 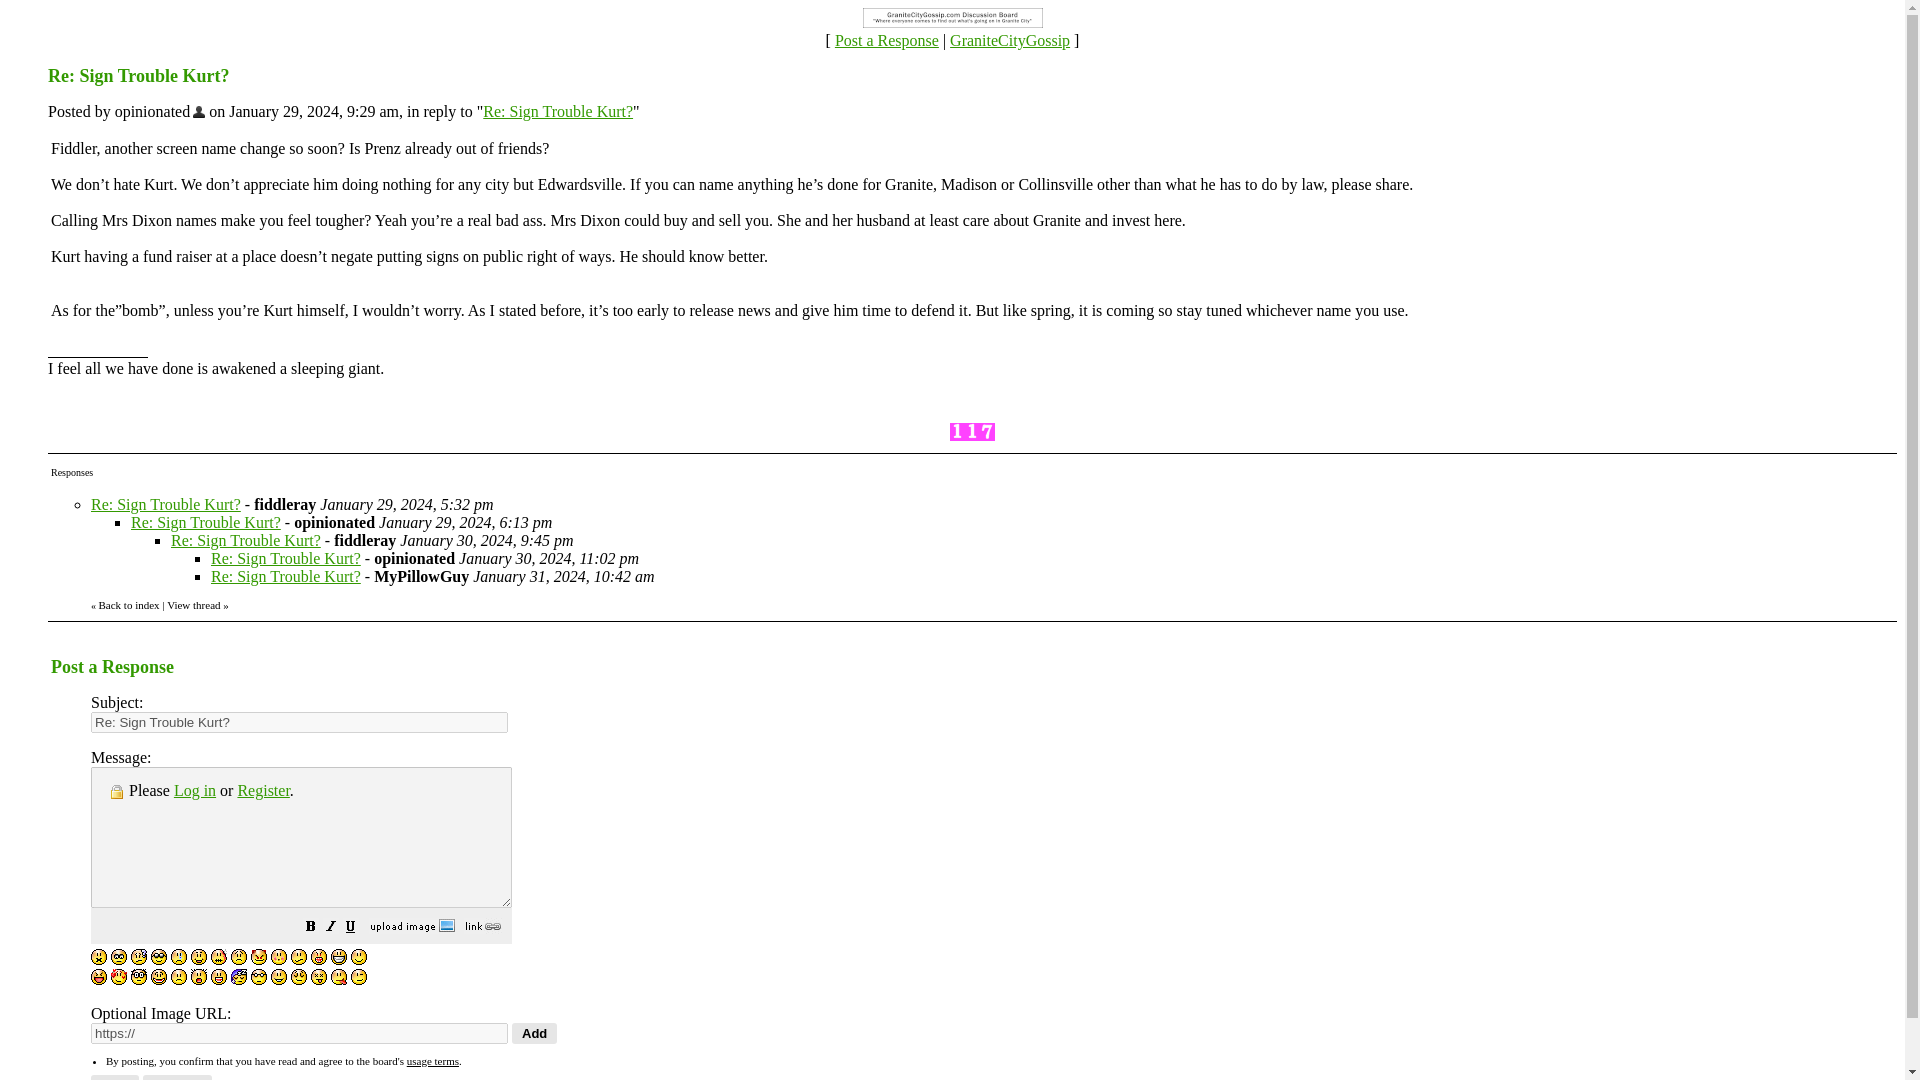 What do you see at coordinates (534, 1033) in the screenshot?
I see `Add` at bounding box center [534, 1033].